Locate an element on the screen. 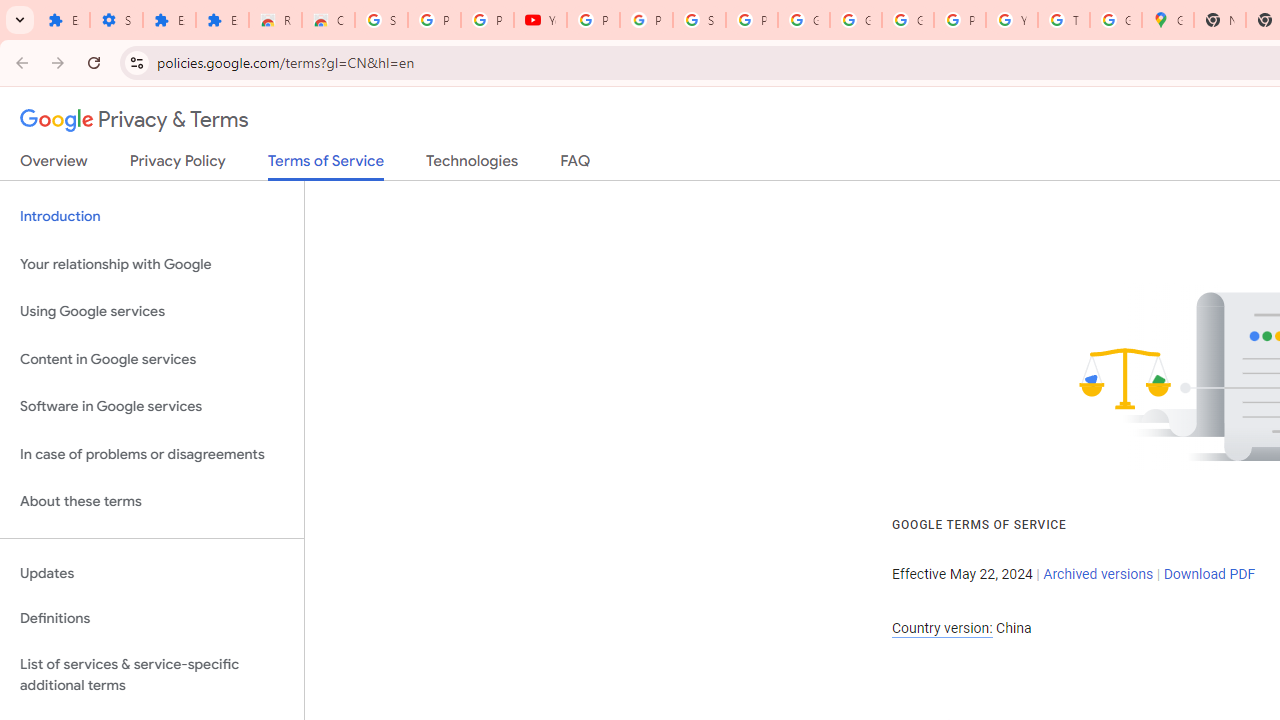 The image size is (1280, 720). Extensions is located at coordinates (169, 20).